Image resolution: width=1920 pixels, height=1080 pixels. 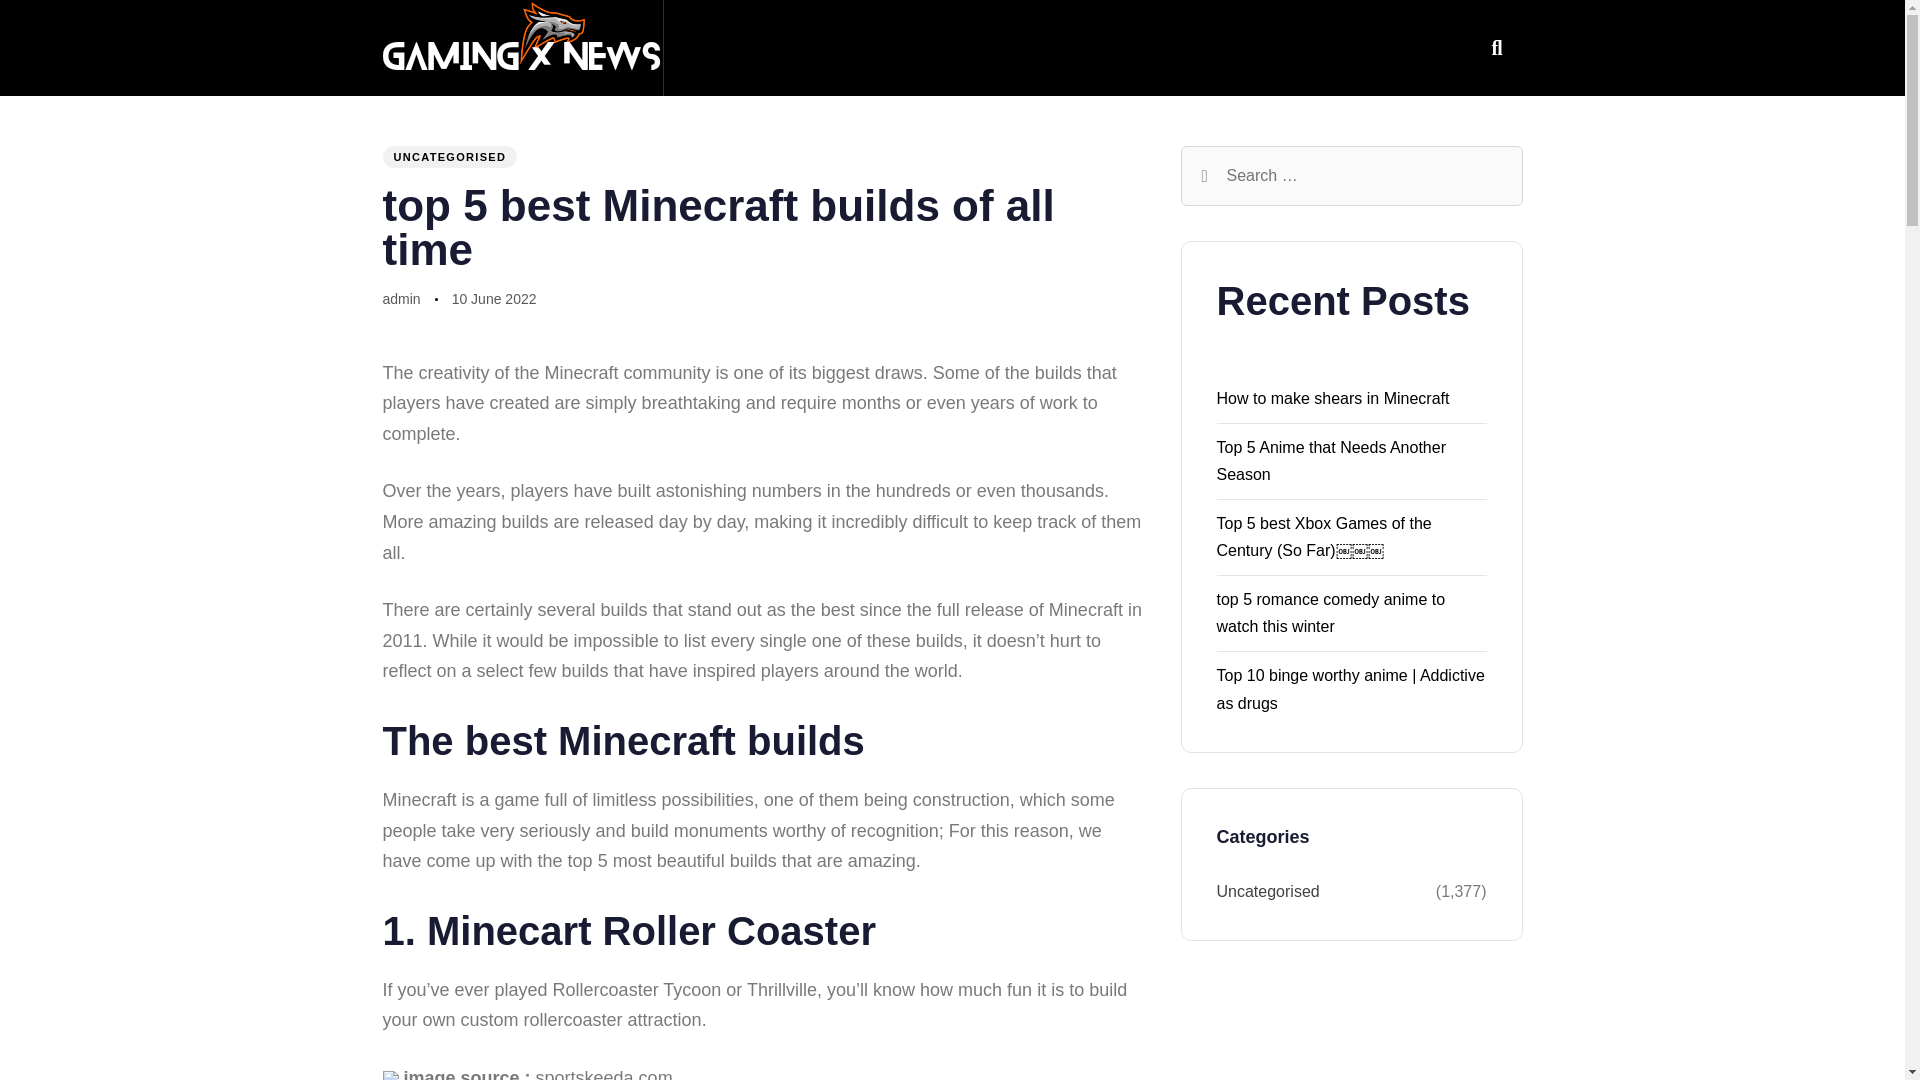 What do you see at coordinates (1324, 892) in the screenshot?
I see `Uncategorised` at bounding box center [1324, 892].